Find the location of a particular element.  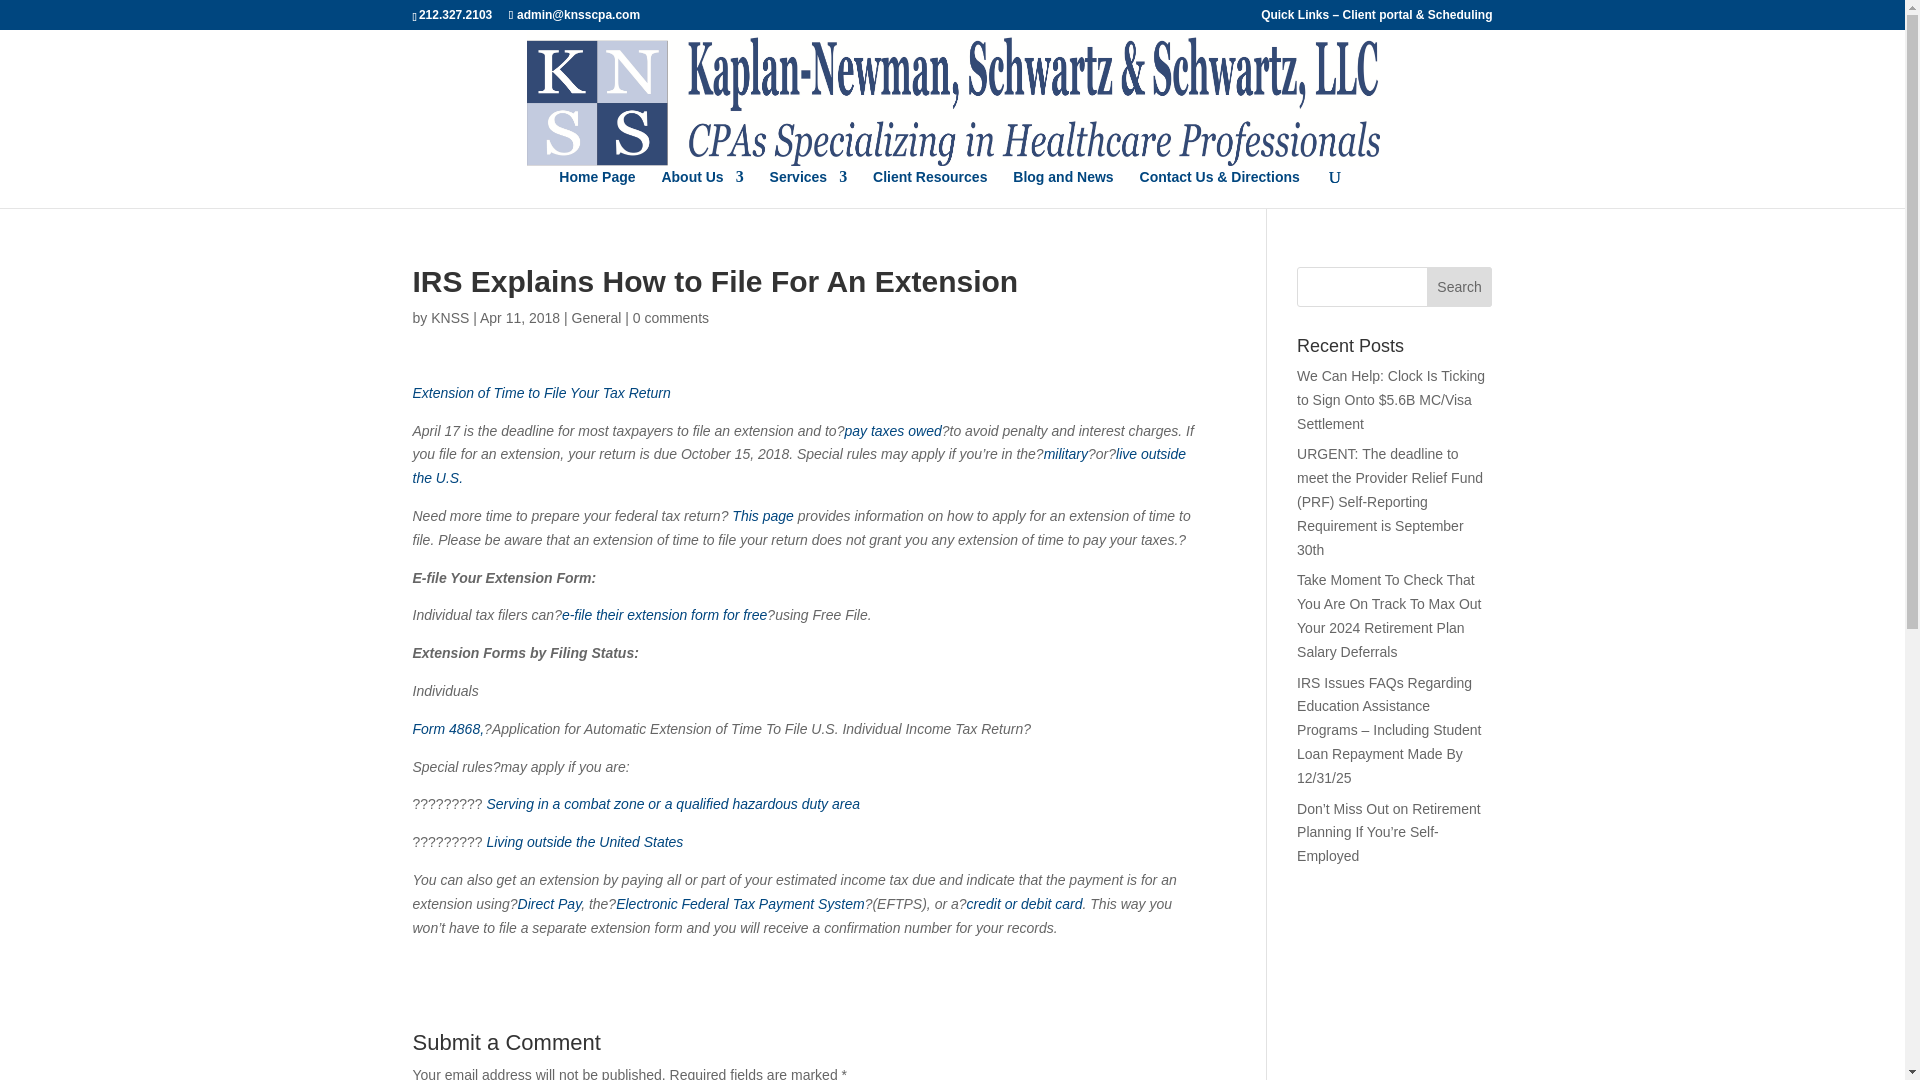

This page is located at coordinates (762, 515).